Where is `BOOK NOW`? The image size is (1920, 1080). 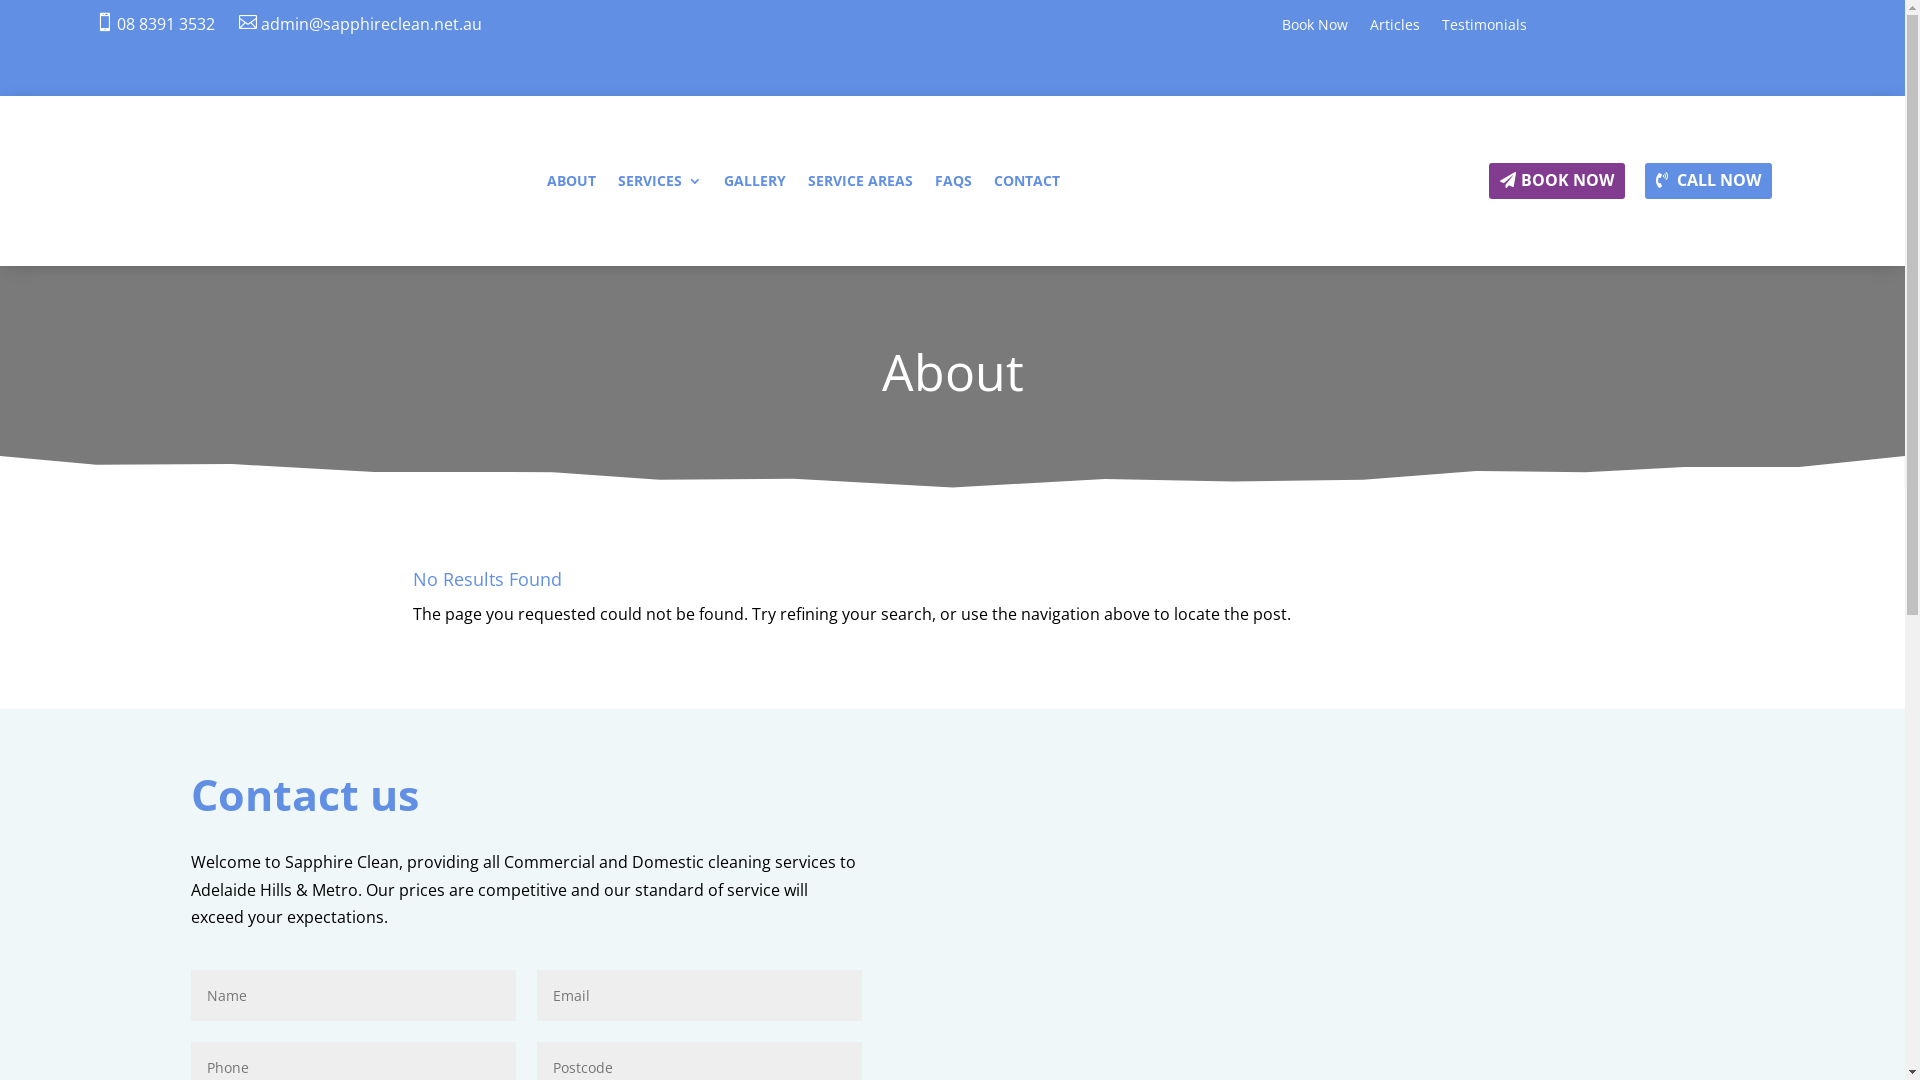 BOOK NOW is located at coordinates (1557, 182).